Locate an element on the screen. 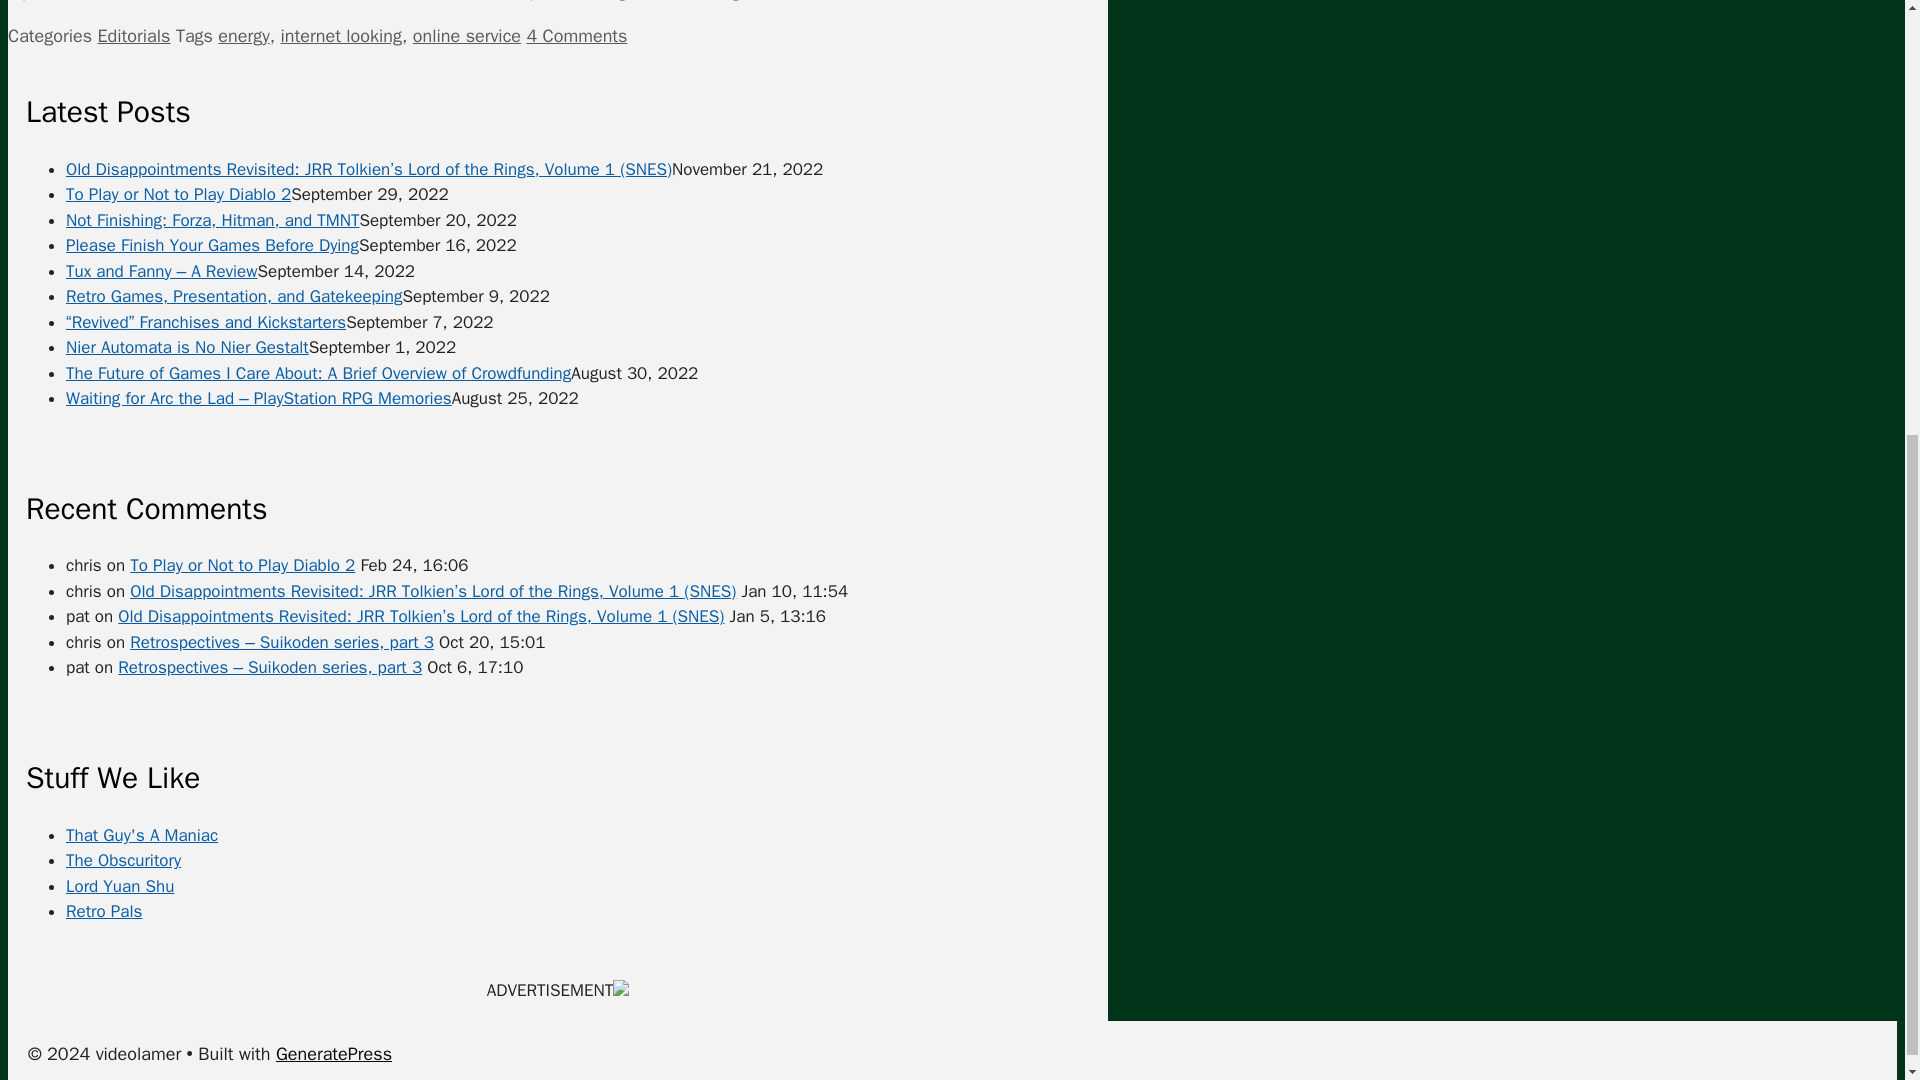 The image size is (1920, 1080). Please Finish Your Games Before Dying is located at coordinates (212, 245).